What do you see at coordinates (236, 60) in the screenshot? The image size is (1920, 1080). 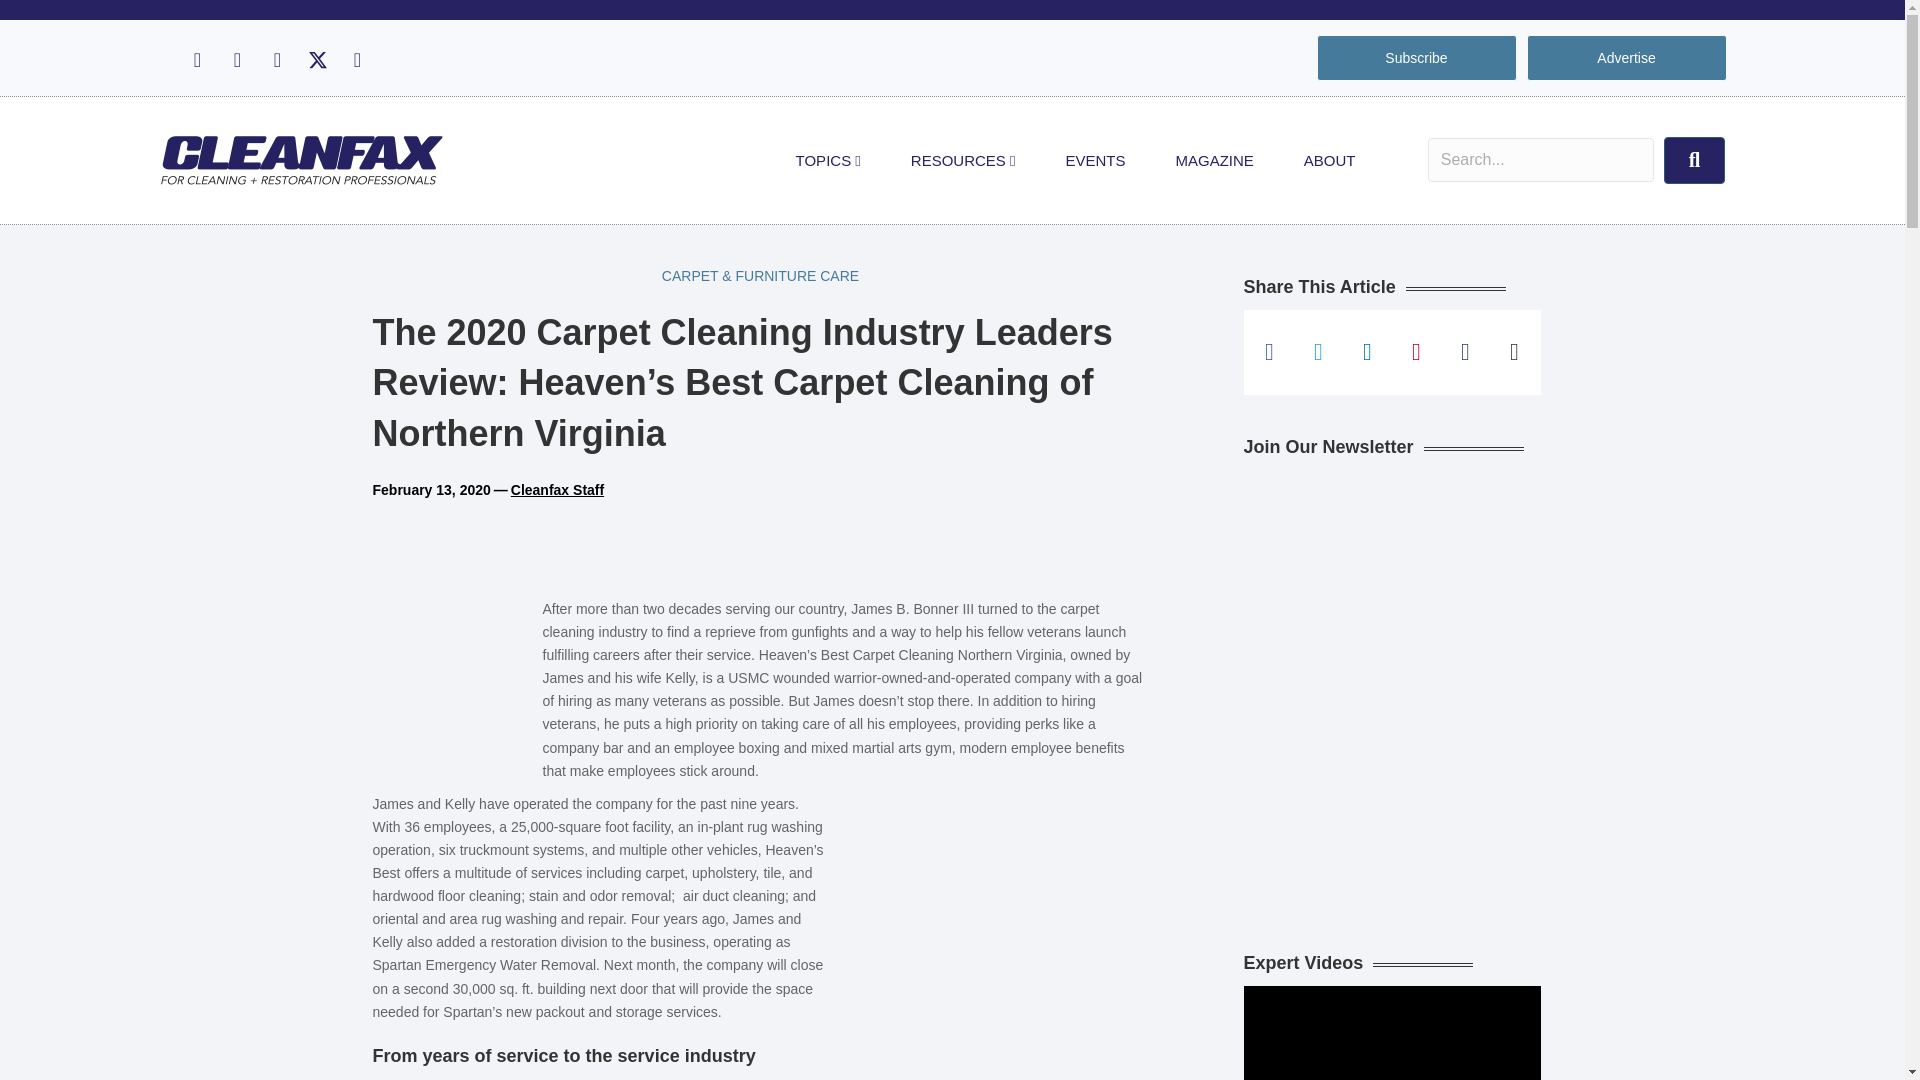 I see `Instagram` at bounding box center [236, 60].